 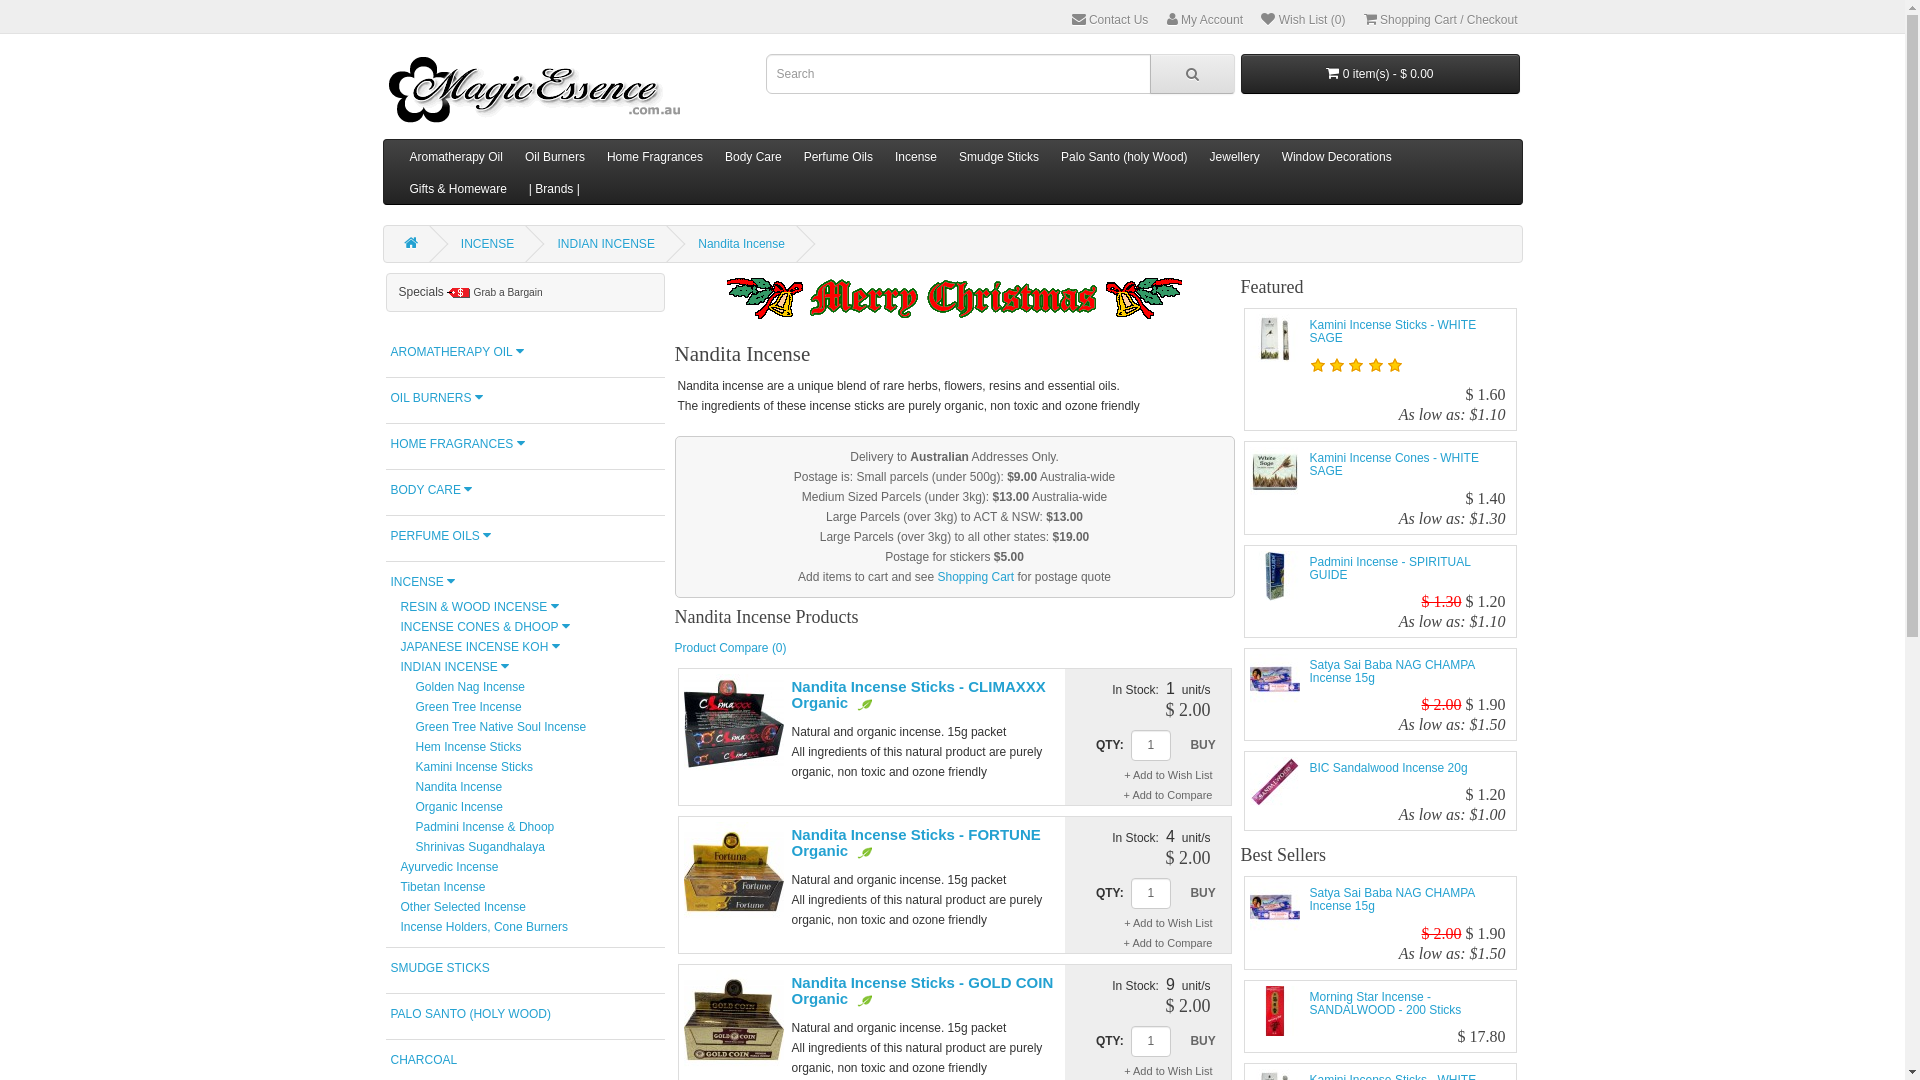 I want to click on Padmini Incense - SPIRITUAL GUIDE, so click(x=1390, y=568).